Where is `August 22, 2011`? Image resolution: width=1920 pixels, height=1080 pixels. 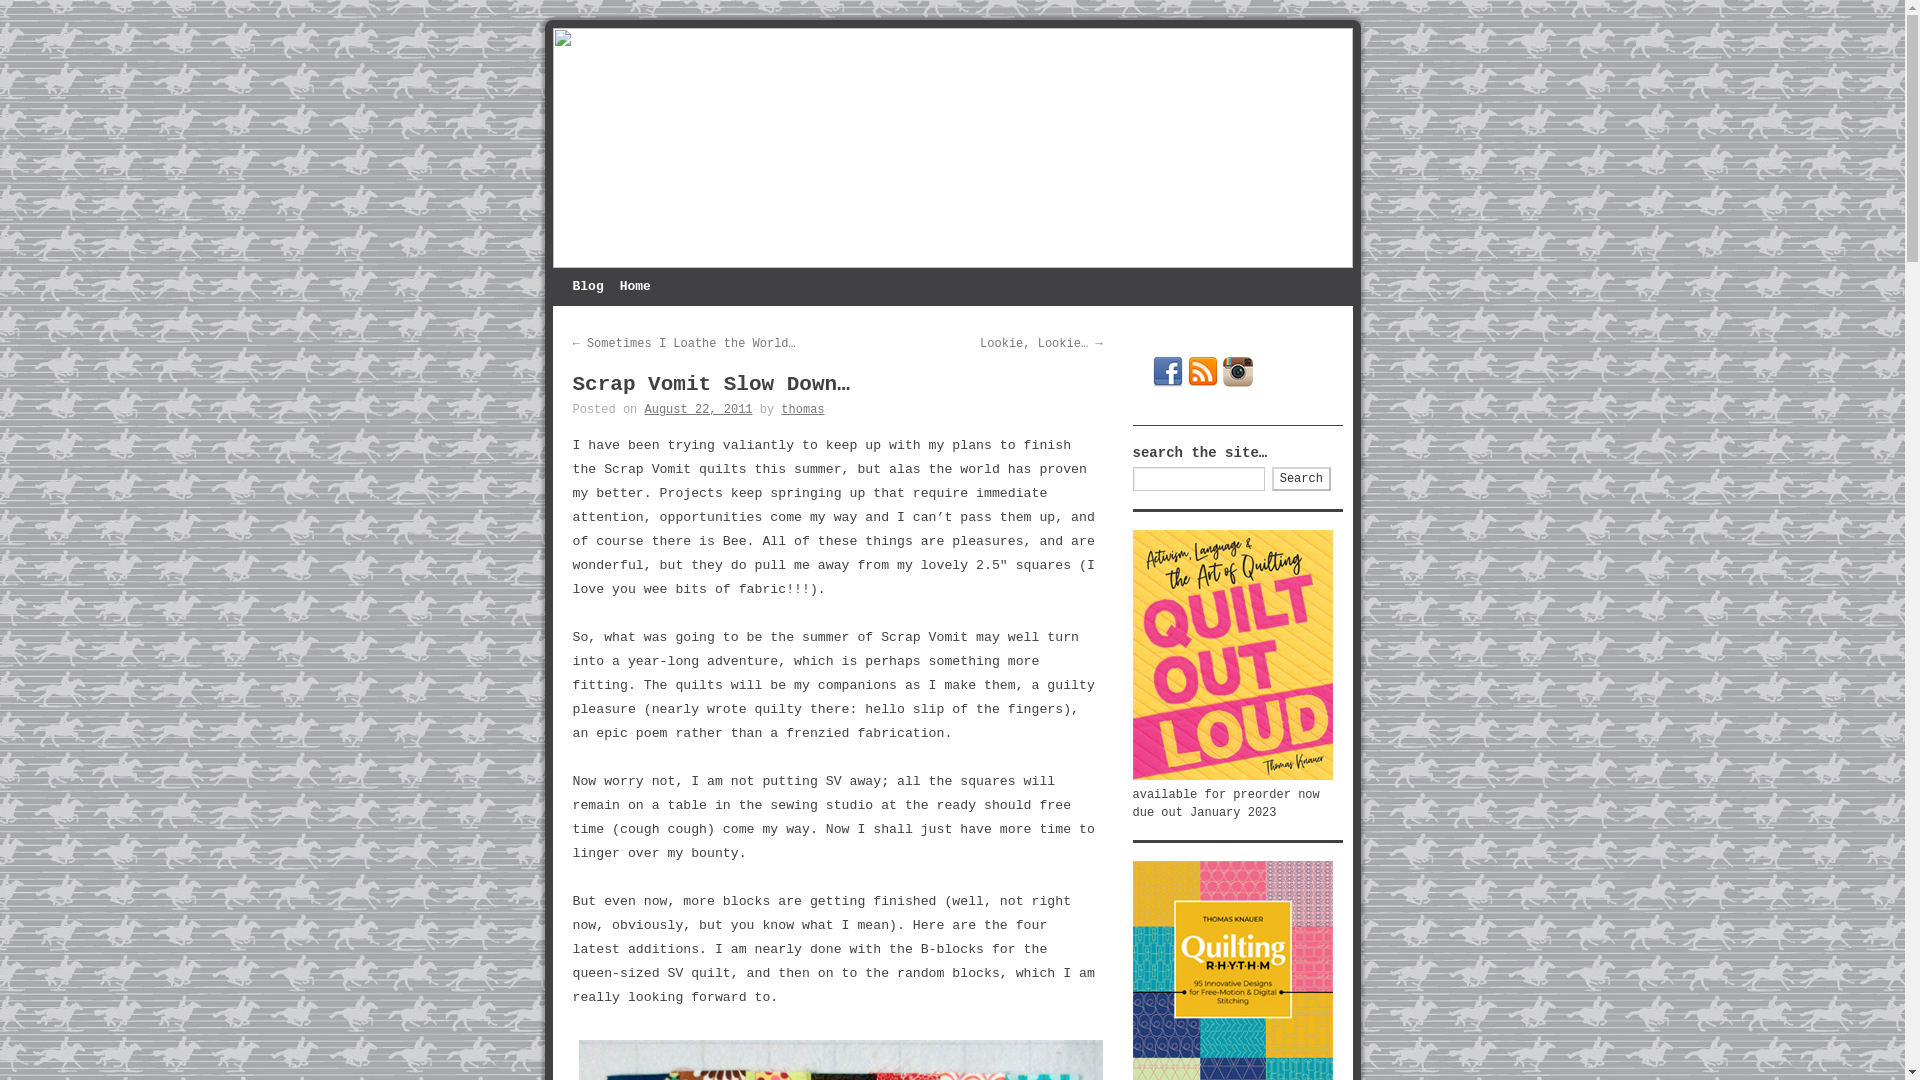
August 22, 2011 is located at coordinates (698, 409).